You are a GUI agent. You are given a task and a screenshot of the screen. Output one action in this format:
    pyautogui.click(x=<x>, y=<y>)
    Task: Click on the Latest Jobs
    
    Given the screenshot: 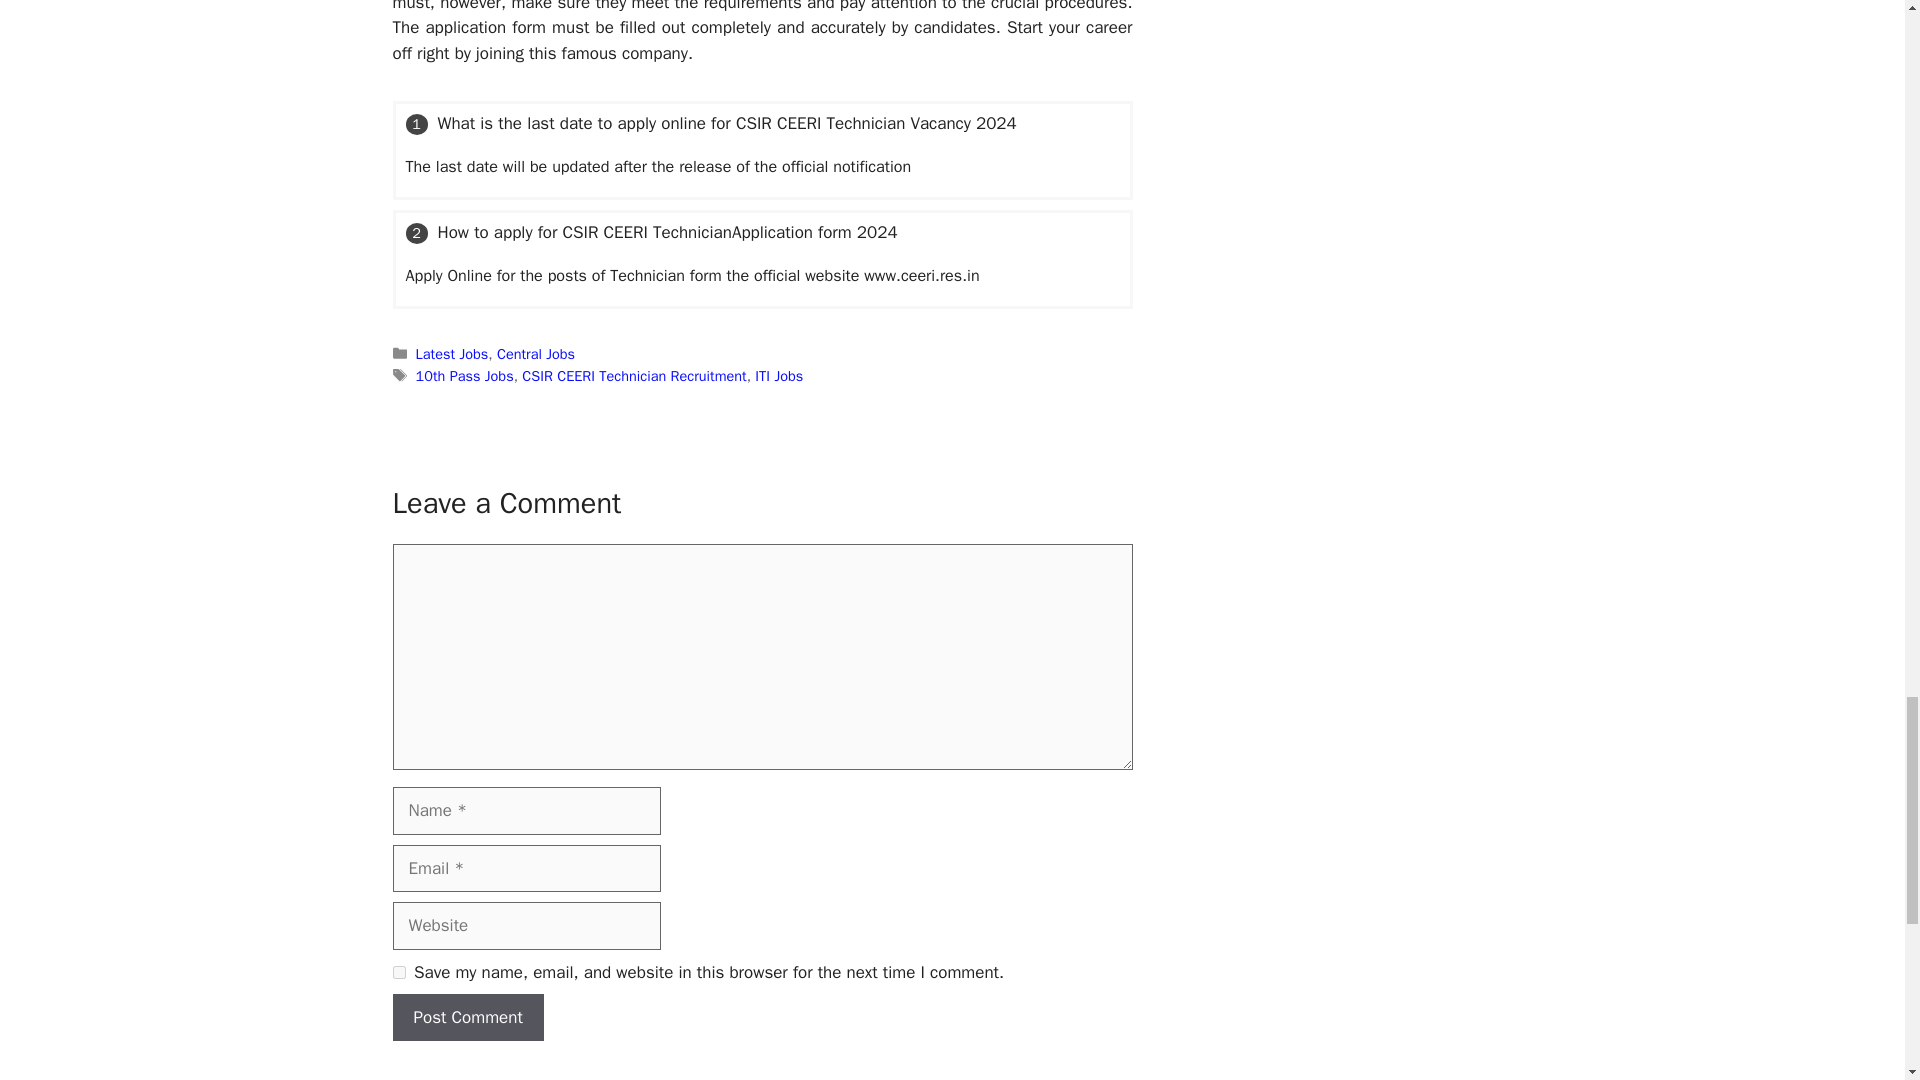 What is the action you would take?
    pyautogui.click(x=452, y=353)
    